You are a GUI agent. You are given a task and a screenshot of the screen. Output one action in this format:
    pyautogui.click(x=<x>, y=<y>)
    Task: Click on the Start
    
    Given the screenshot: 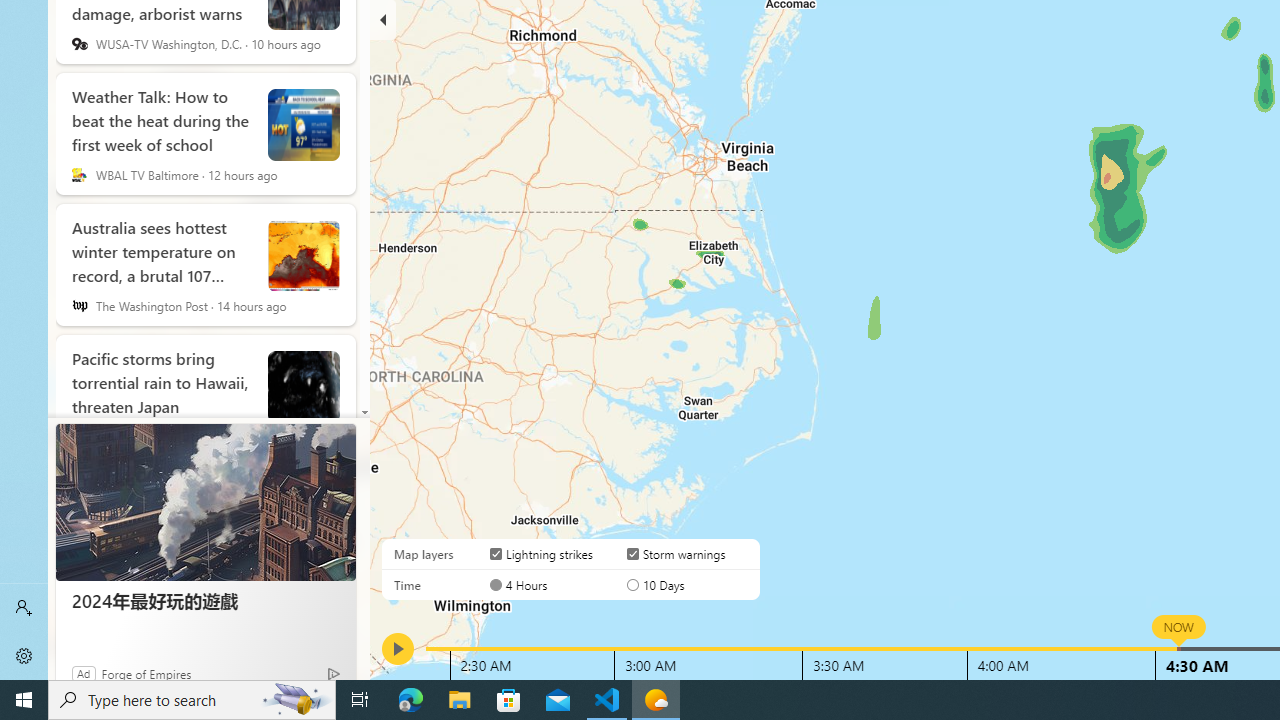 What is the action you would take?
    pyautogui.click(x=24, y=700)
    